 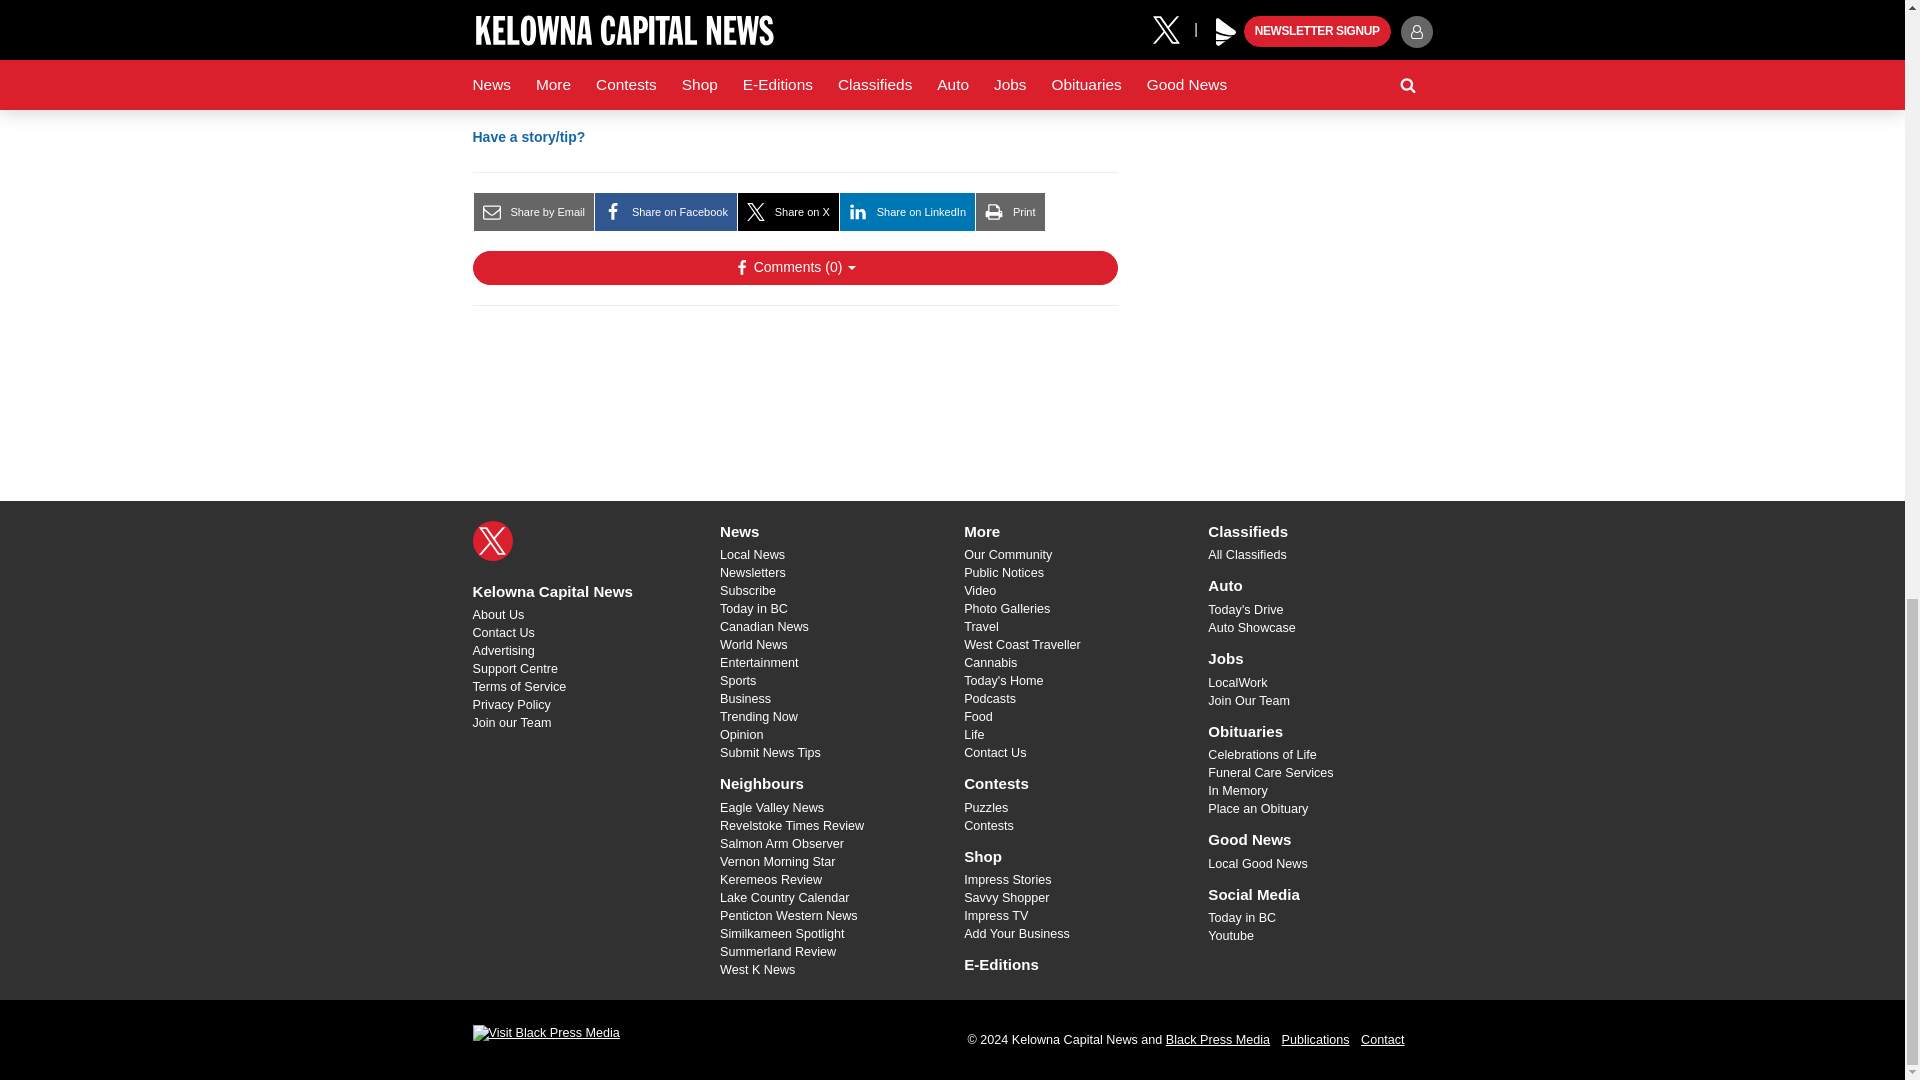 What do you see at coordinates (492, 540) in the screenshot?
I see `X` at bounding box center [492, 540].